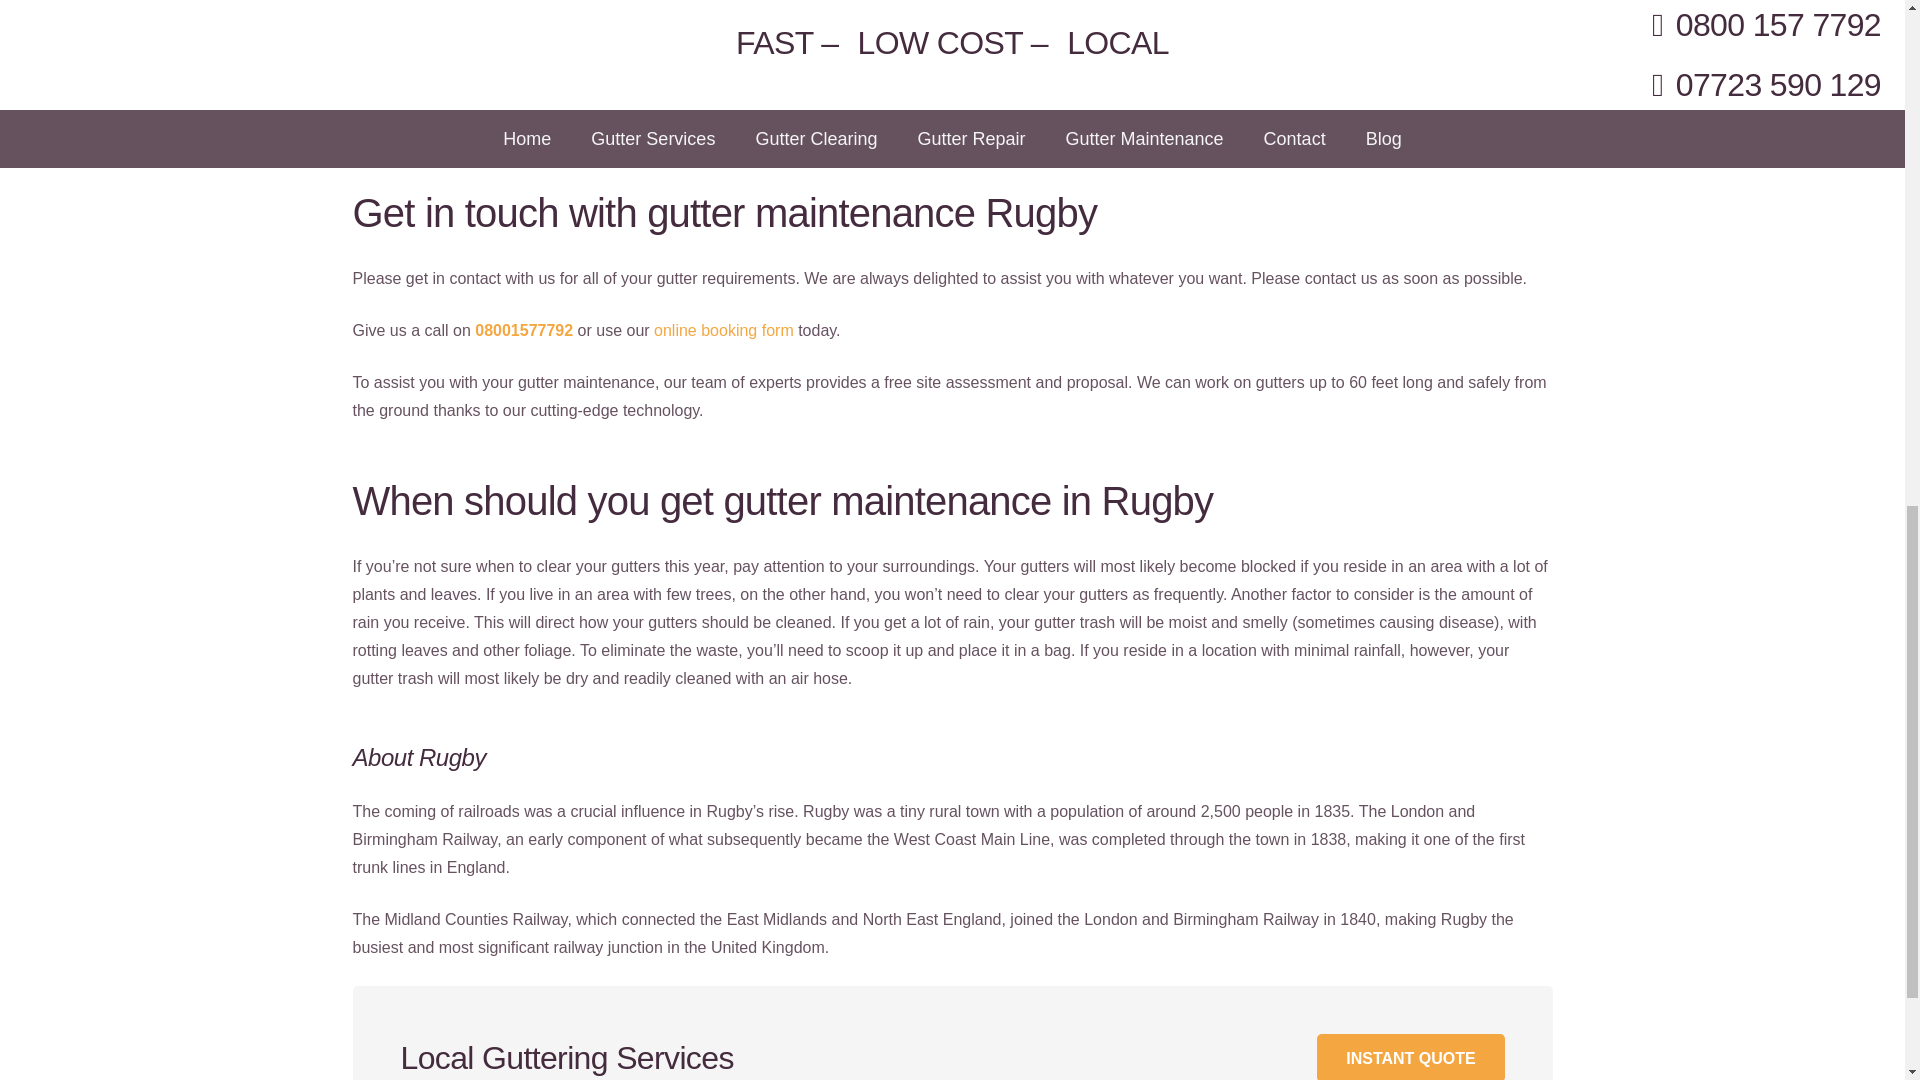 The height and width of the screenshot is (1080, 1920). Describe the element at coordinates (1410, 1056) in the screenshot. I see `Instant Quote` at that location.